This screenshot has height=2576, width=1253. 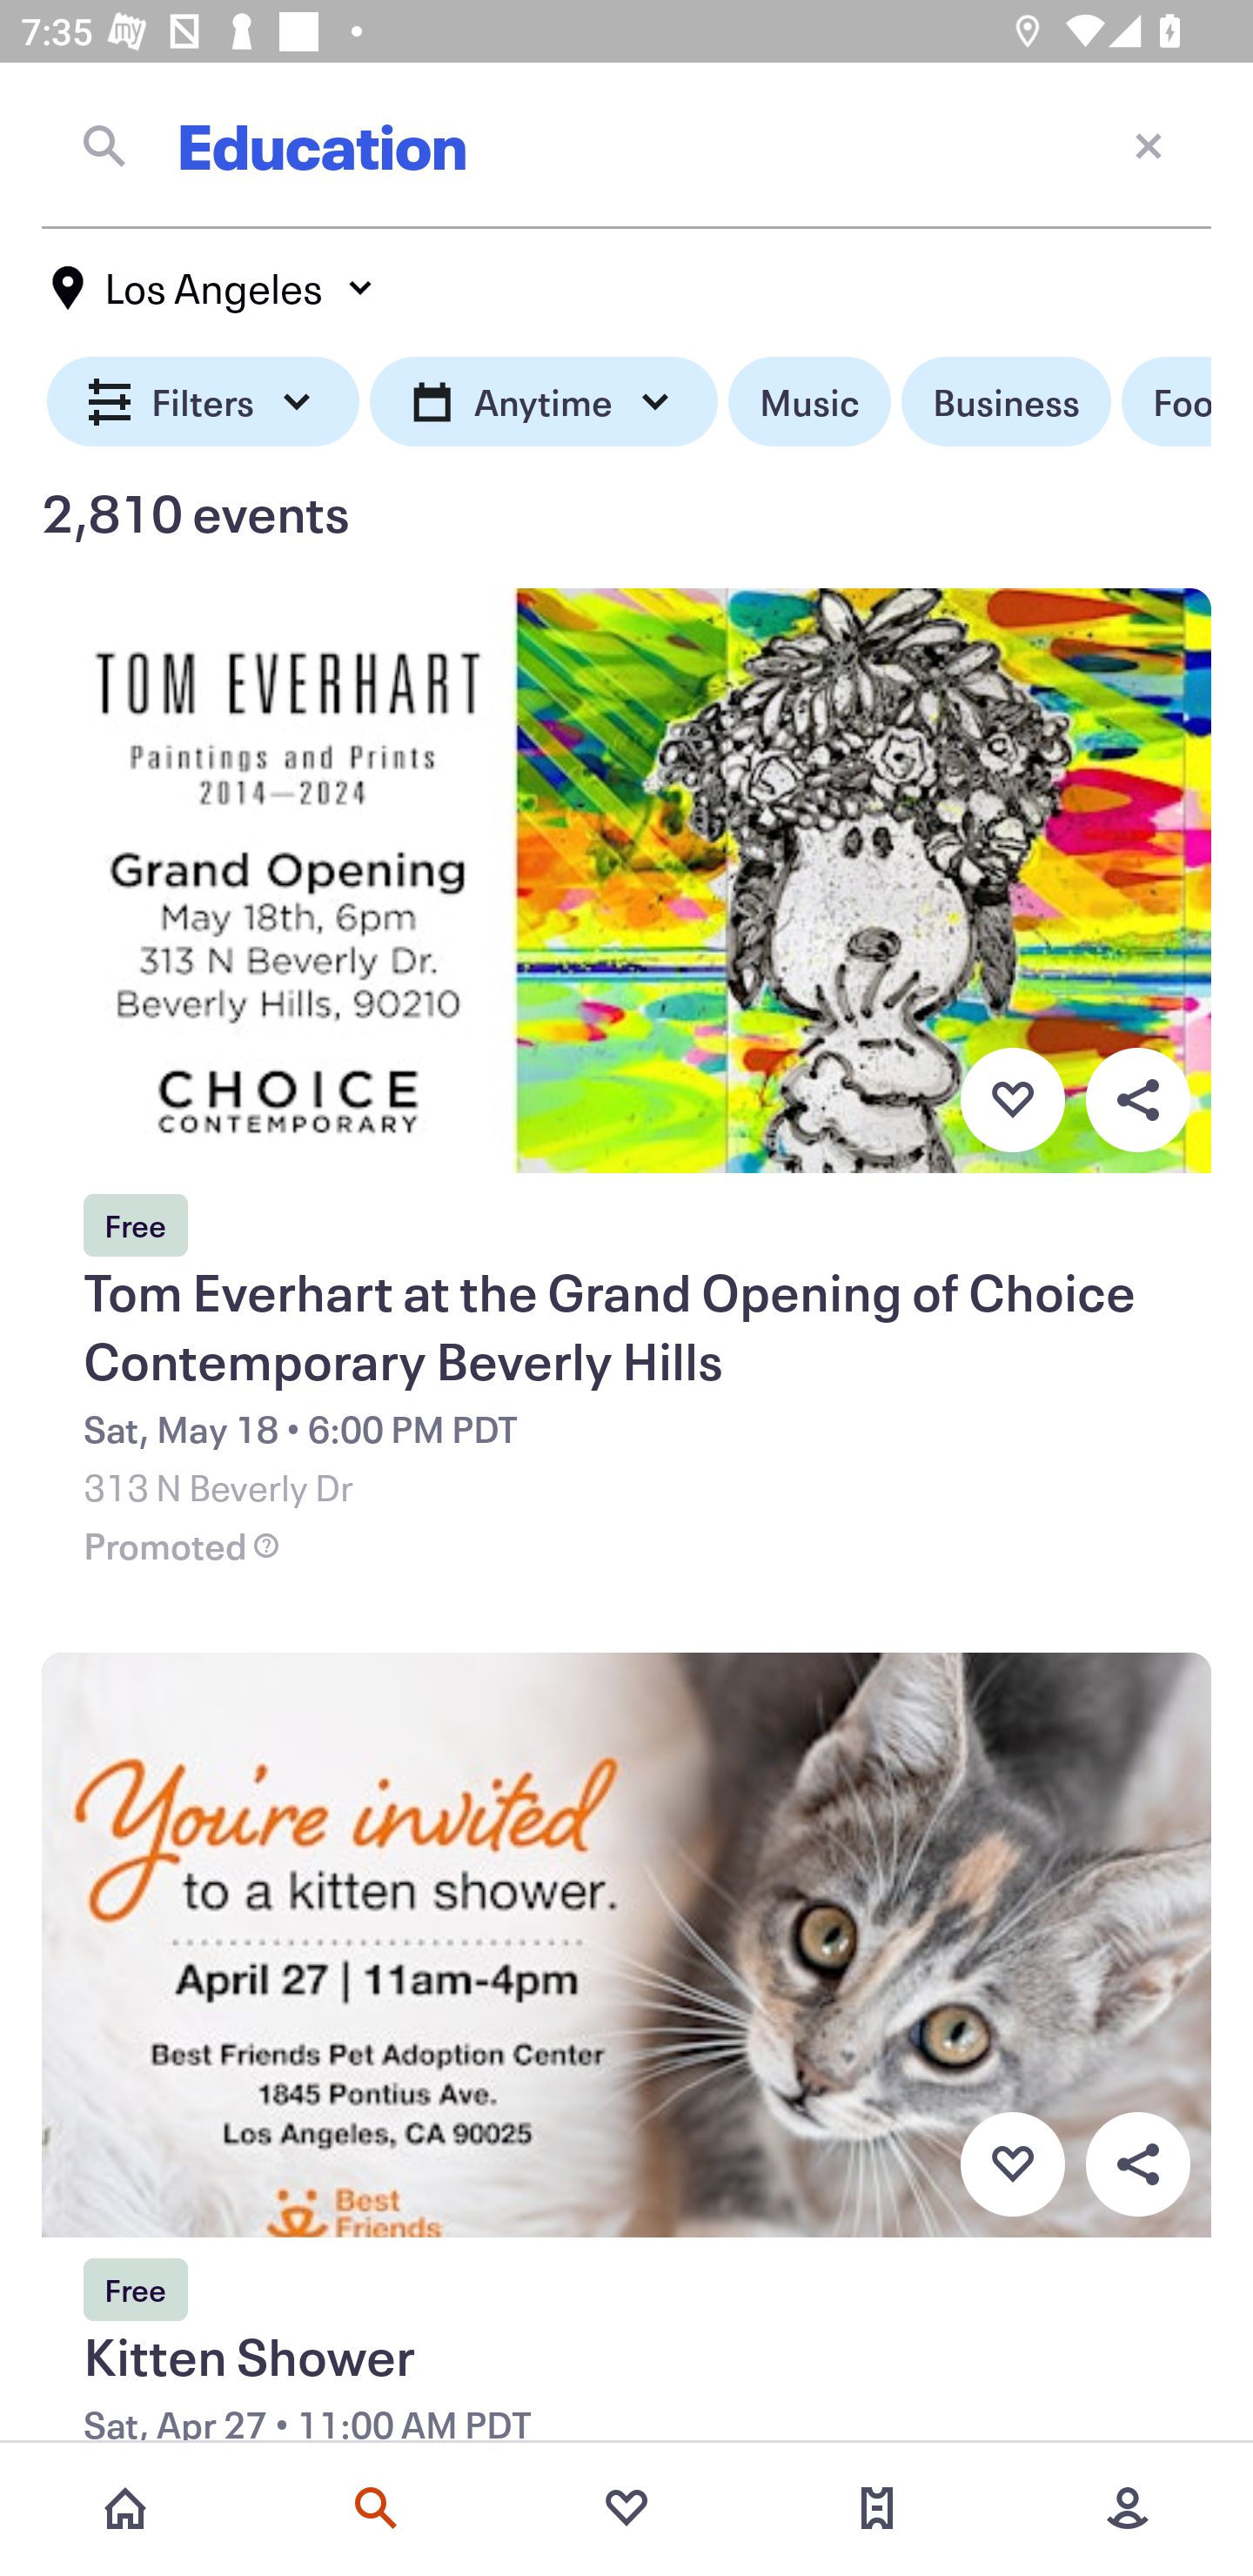 What do you see at coordinates (1006, 402) in the screenshot?
I see `Business` at bounding box center [1006, 402].